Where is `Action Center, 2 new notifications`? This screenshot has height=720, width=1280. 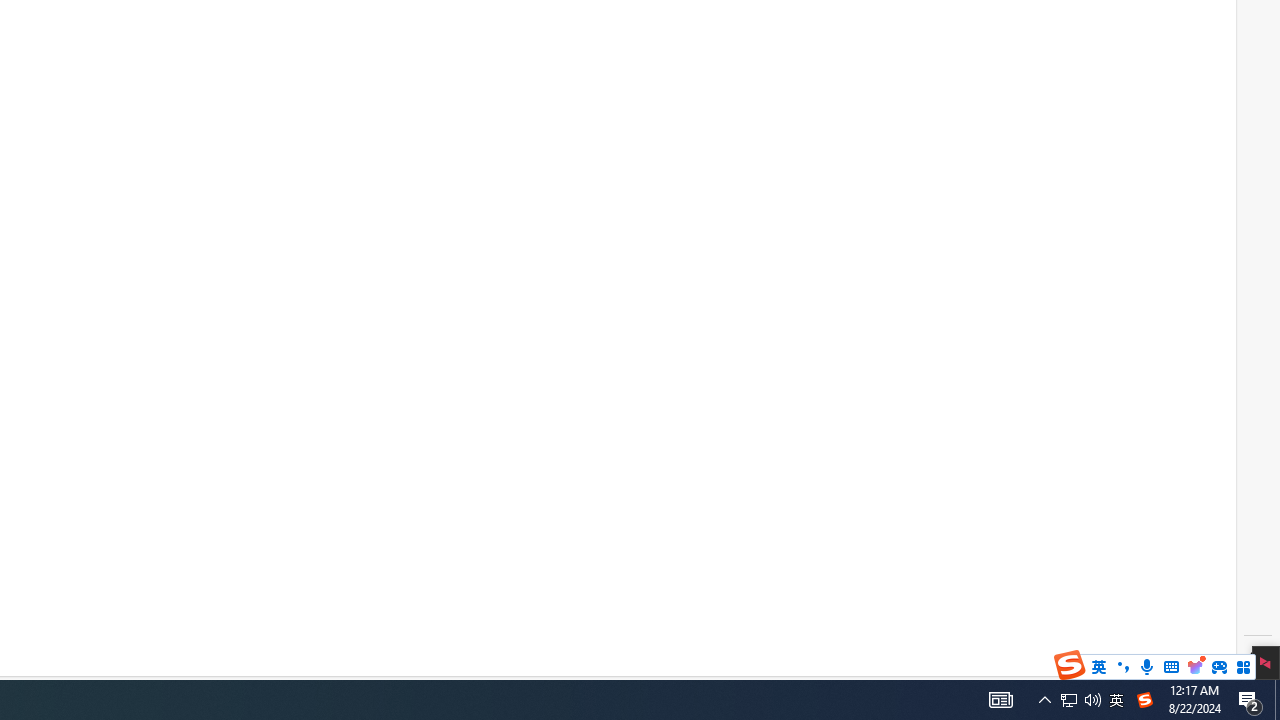 Action Center, 2 new notifications is located at coordinates (1144, 700).